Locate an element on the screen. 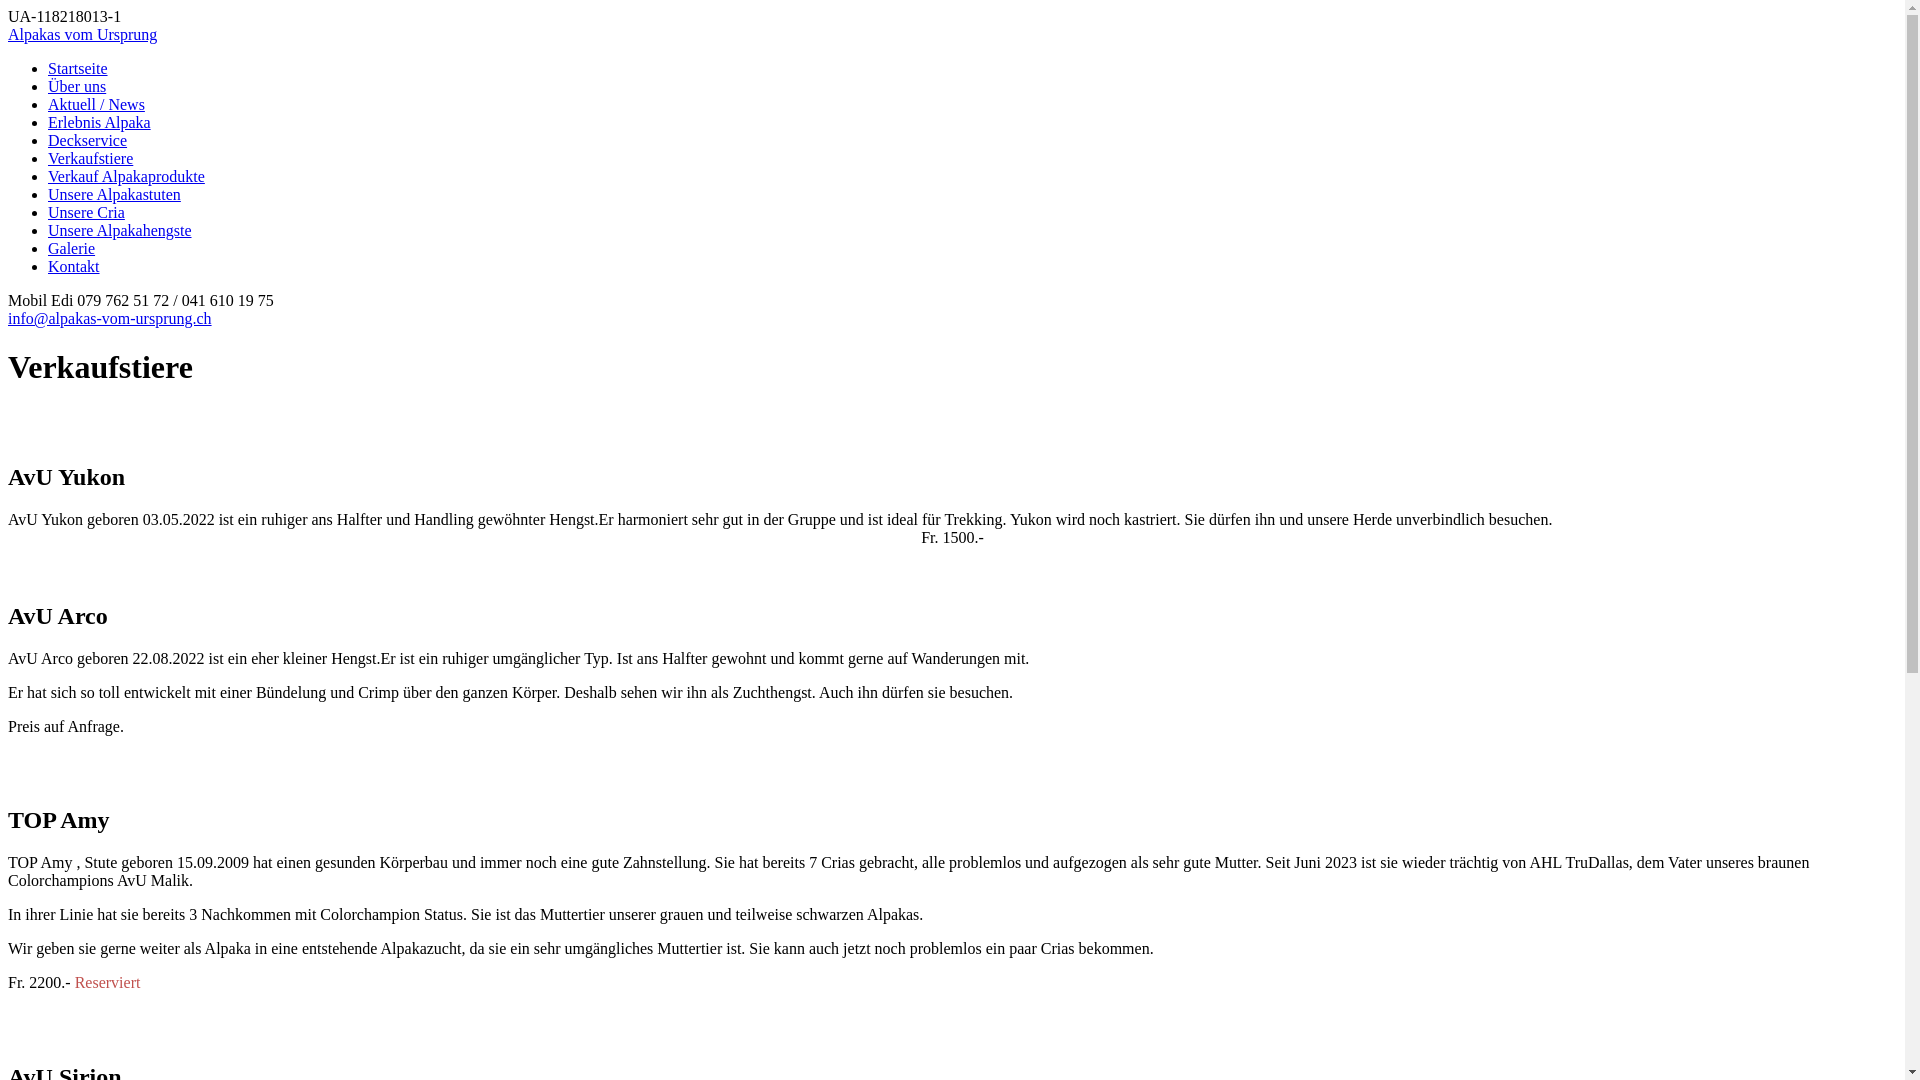 The height and width of the screenshot is (1080, 1920). Kontakt is located at coordinates (74, 266).